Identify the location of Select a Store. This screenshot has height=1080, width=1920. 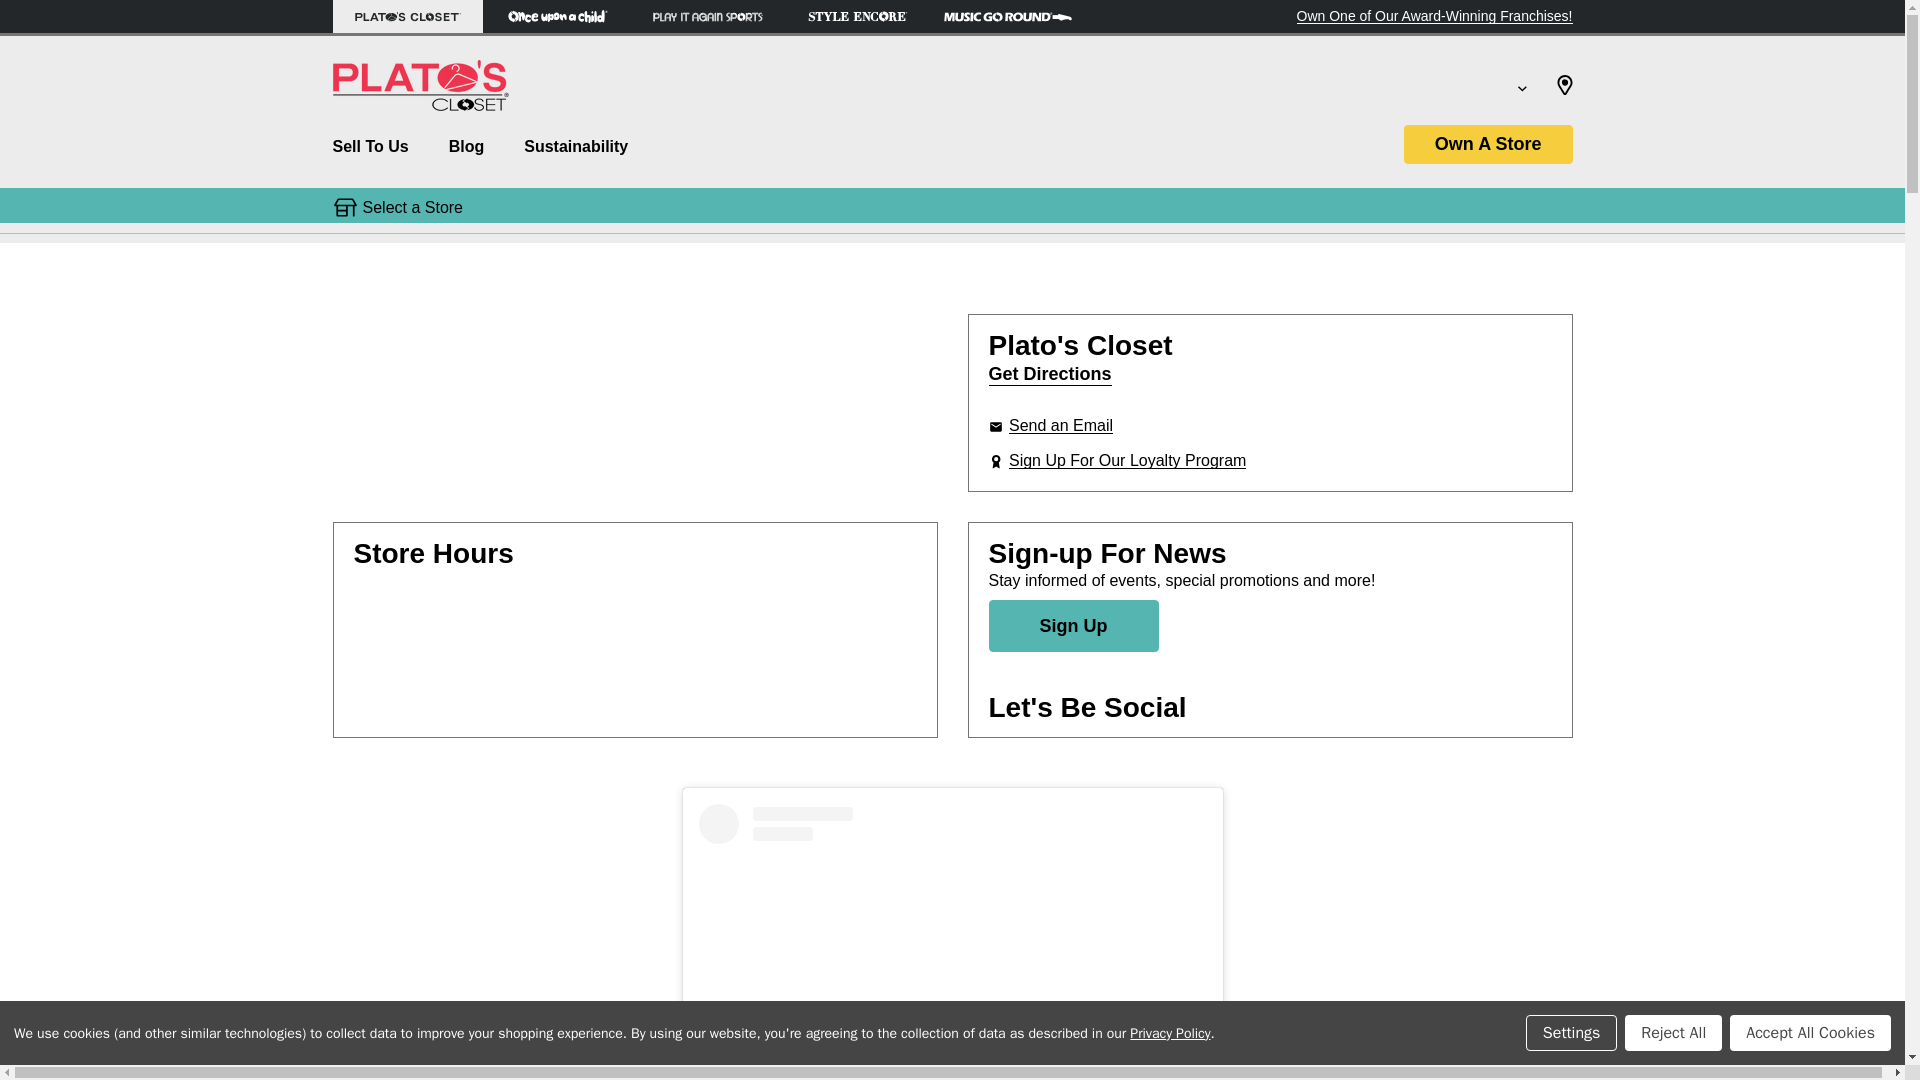
(412, 206).